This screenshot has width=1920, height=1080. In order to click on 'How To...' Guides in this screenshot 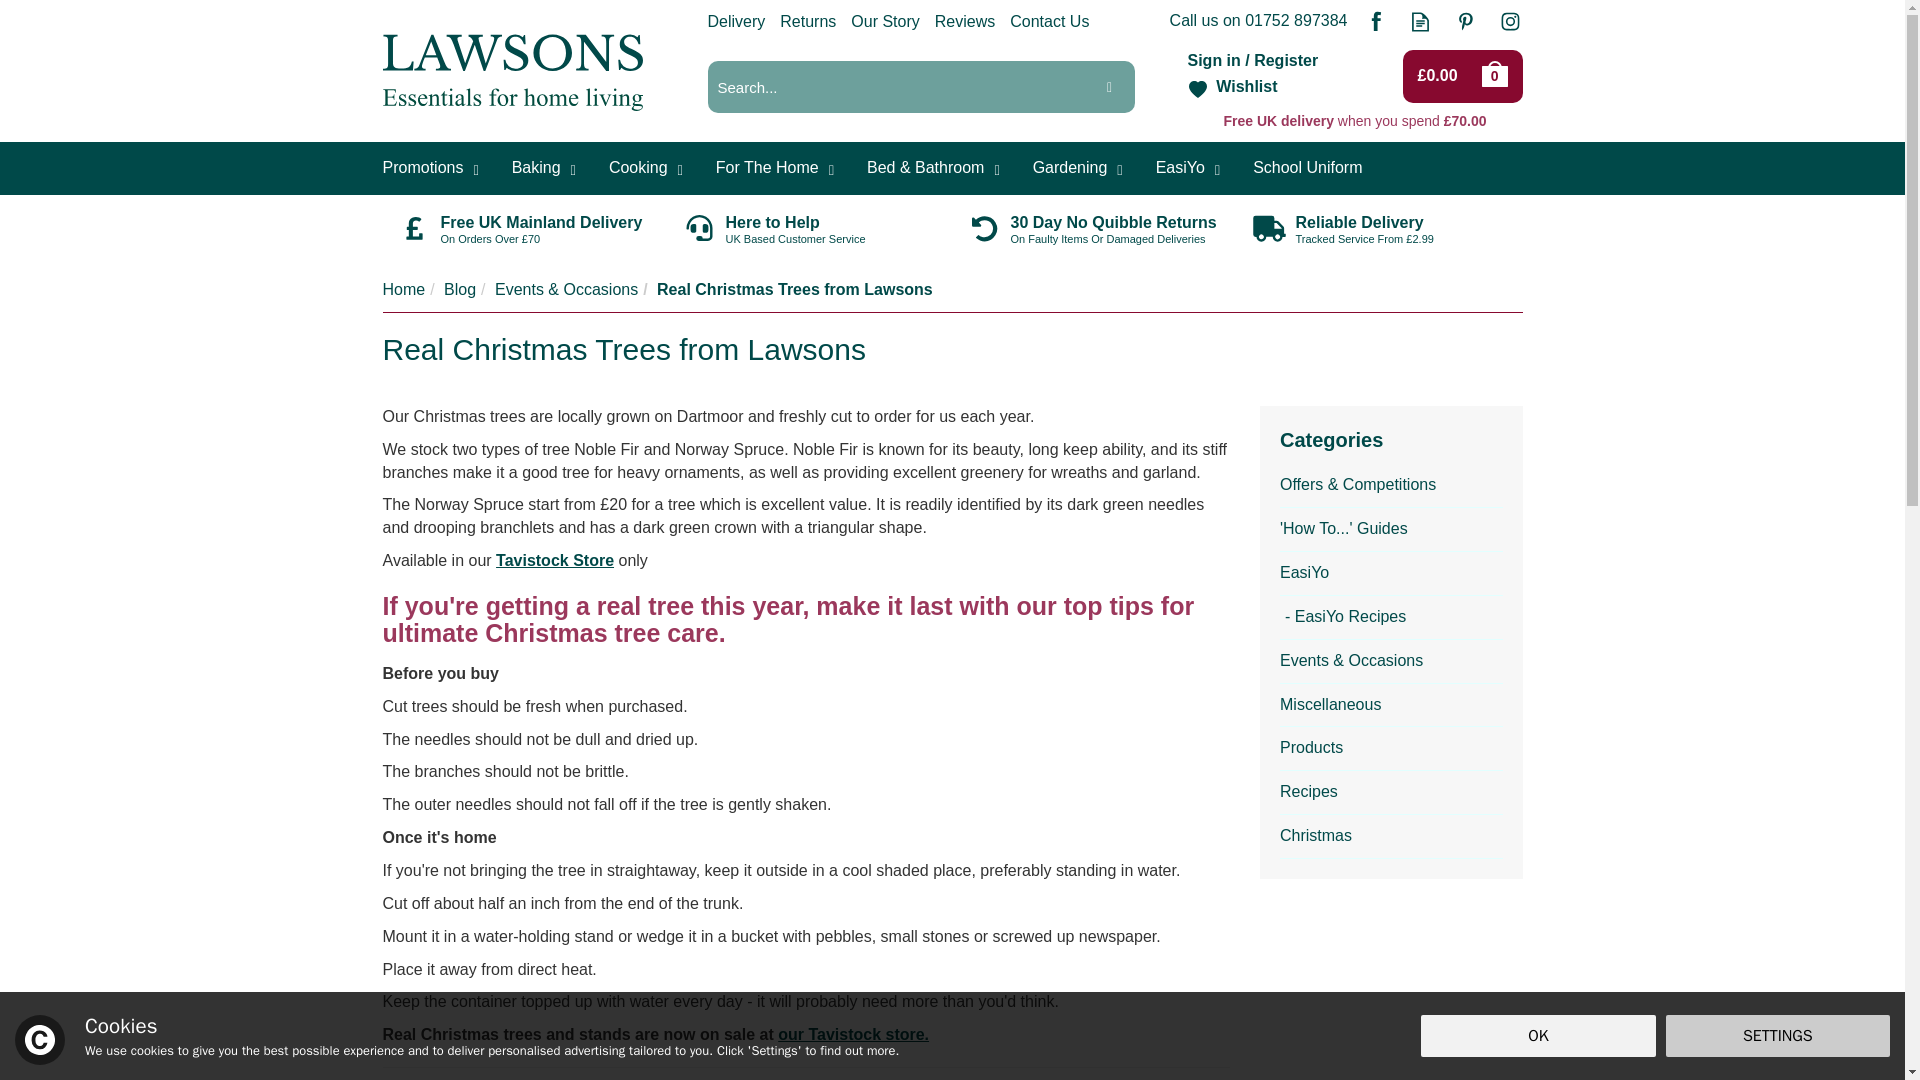, I will do `click(1392, 529)`.